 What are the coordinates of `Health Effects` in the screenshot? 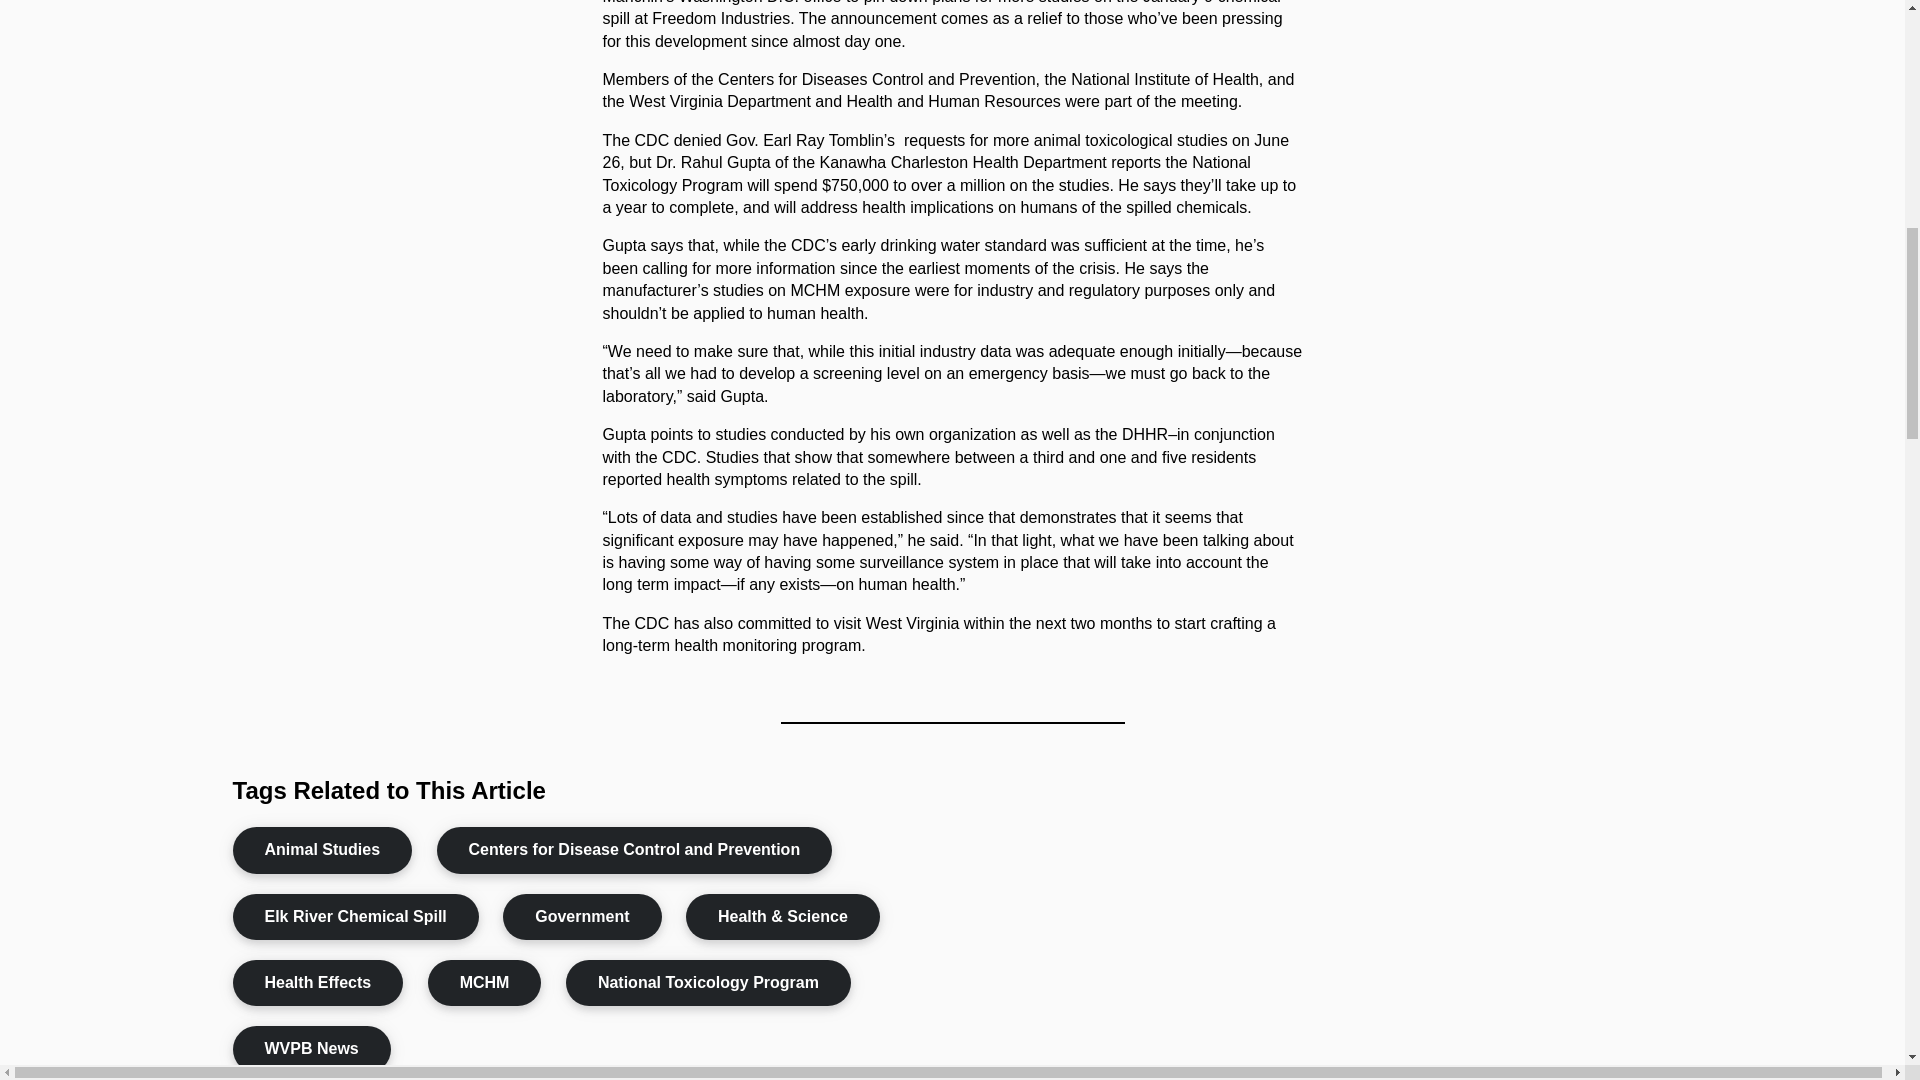 It's located at (318, 982).